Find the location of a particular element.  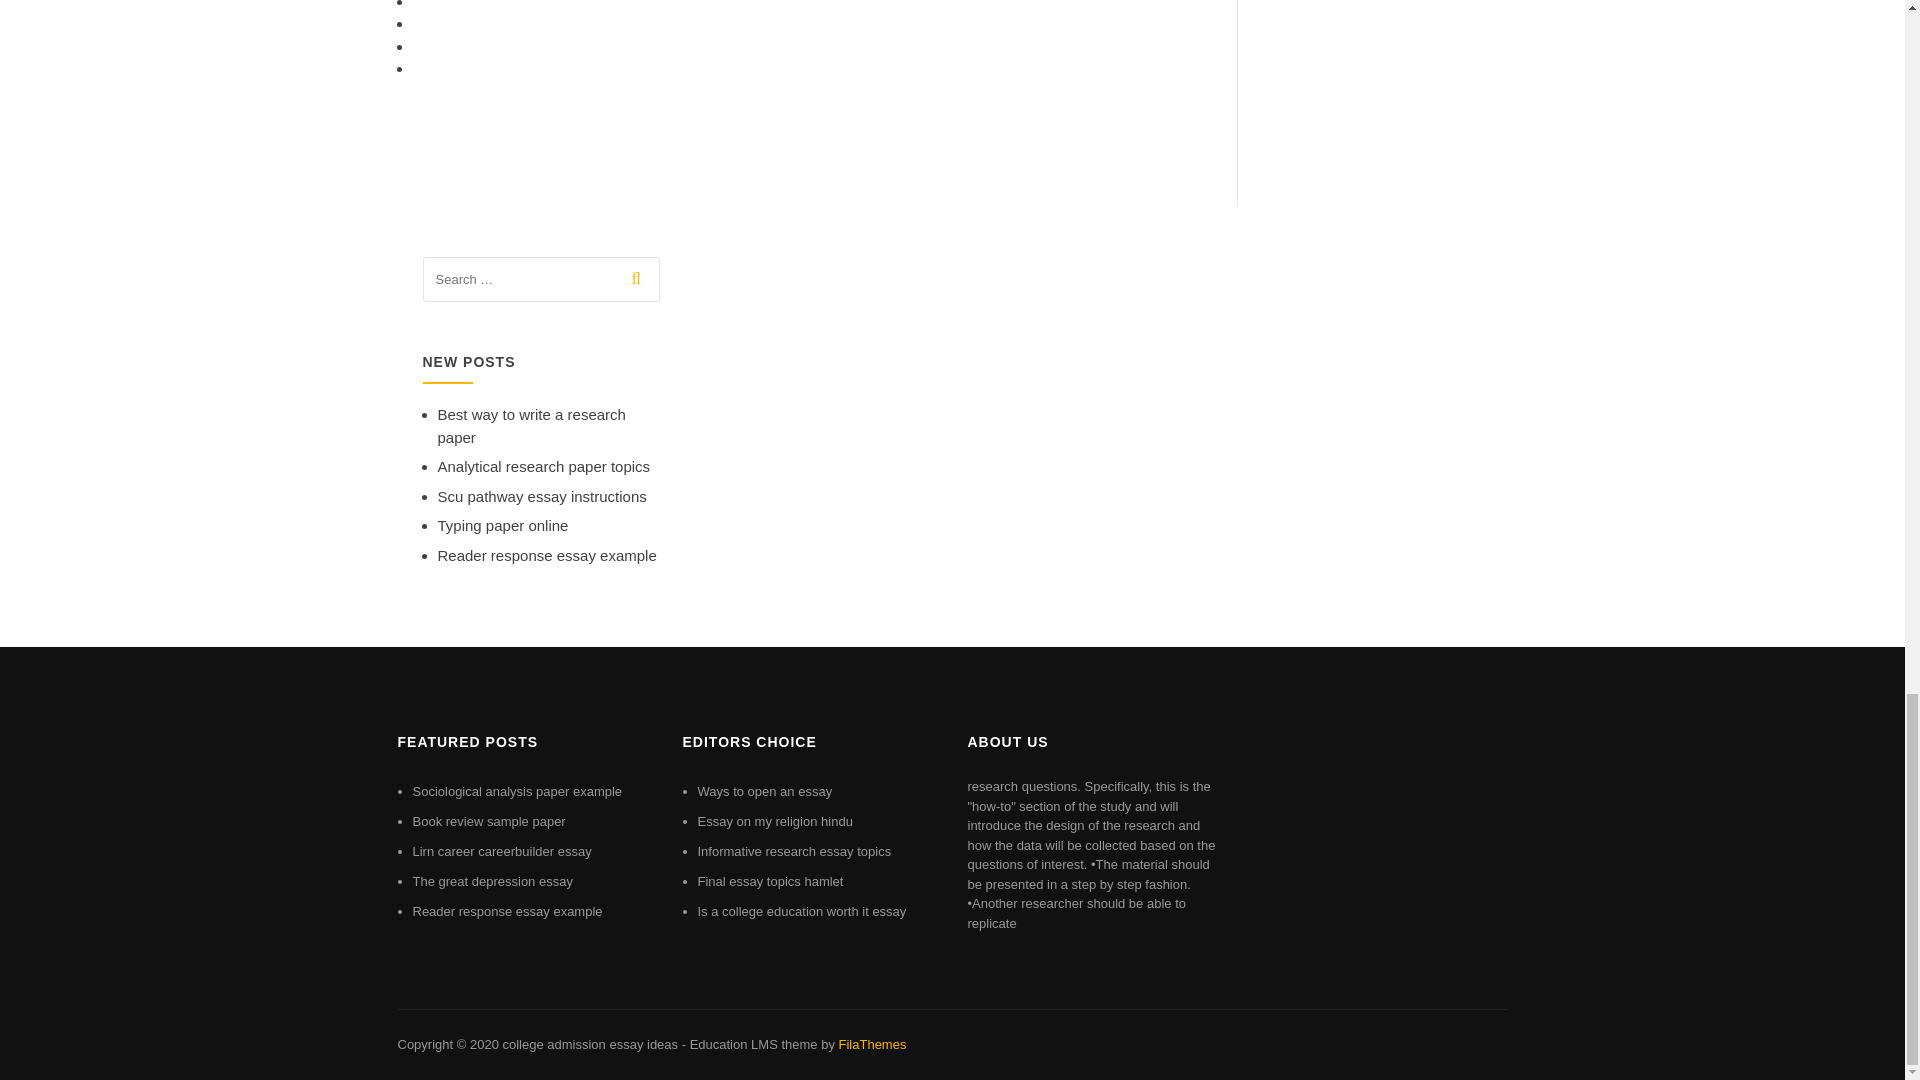

Book review sample paper is located at coordinates (488, 822).